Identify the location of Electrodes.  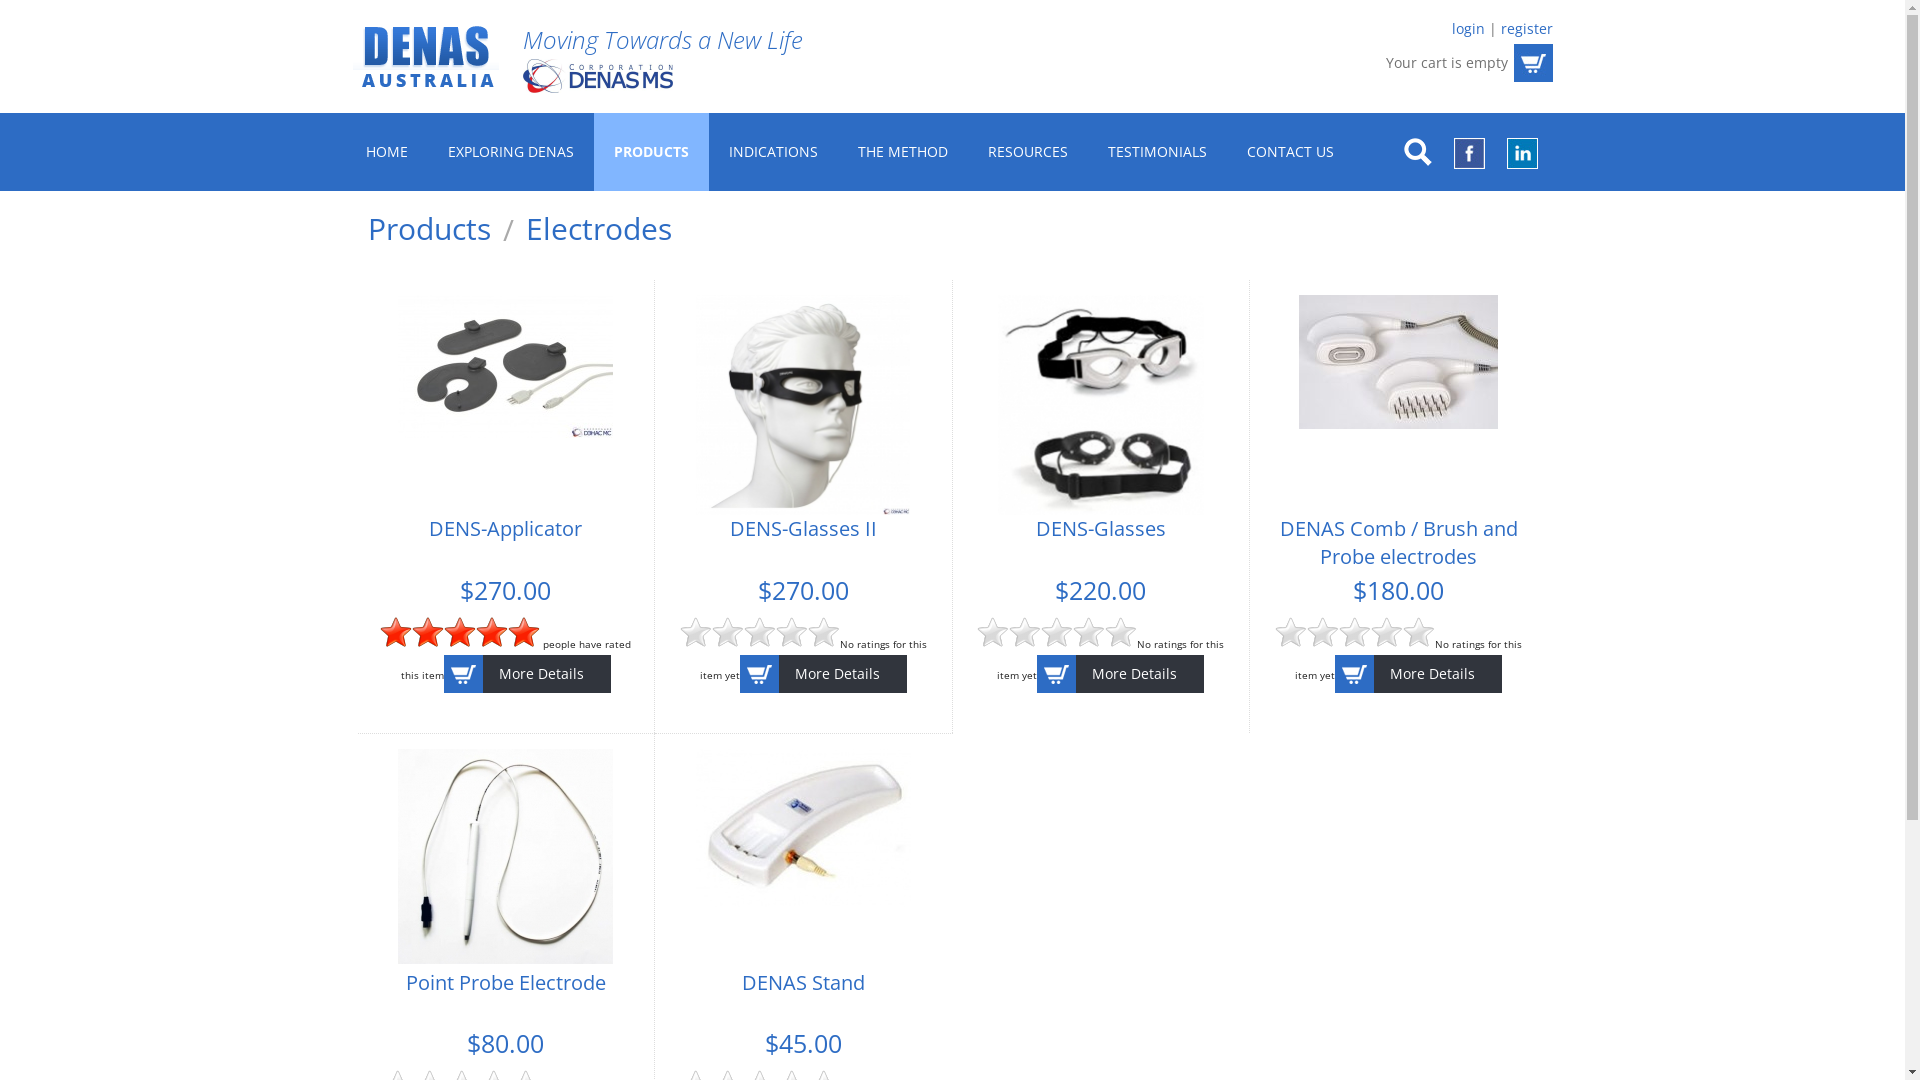
(599, 229).